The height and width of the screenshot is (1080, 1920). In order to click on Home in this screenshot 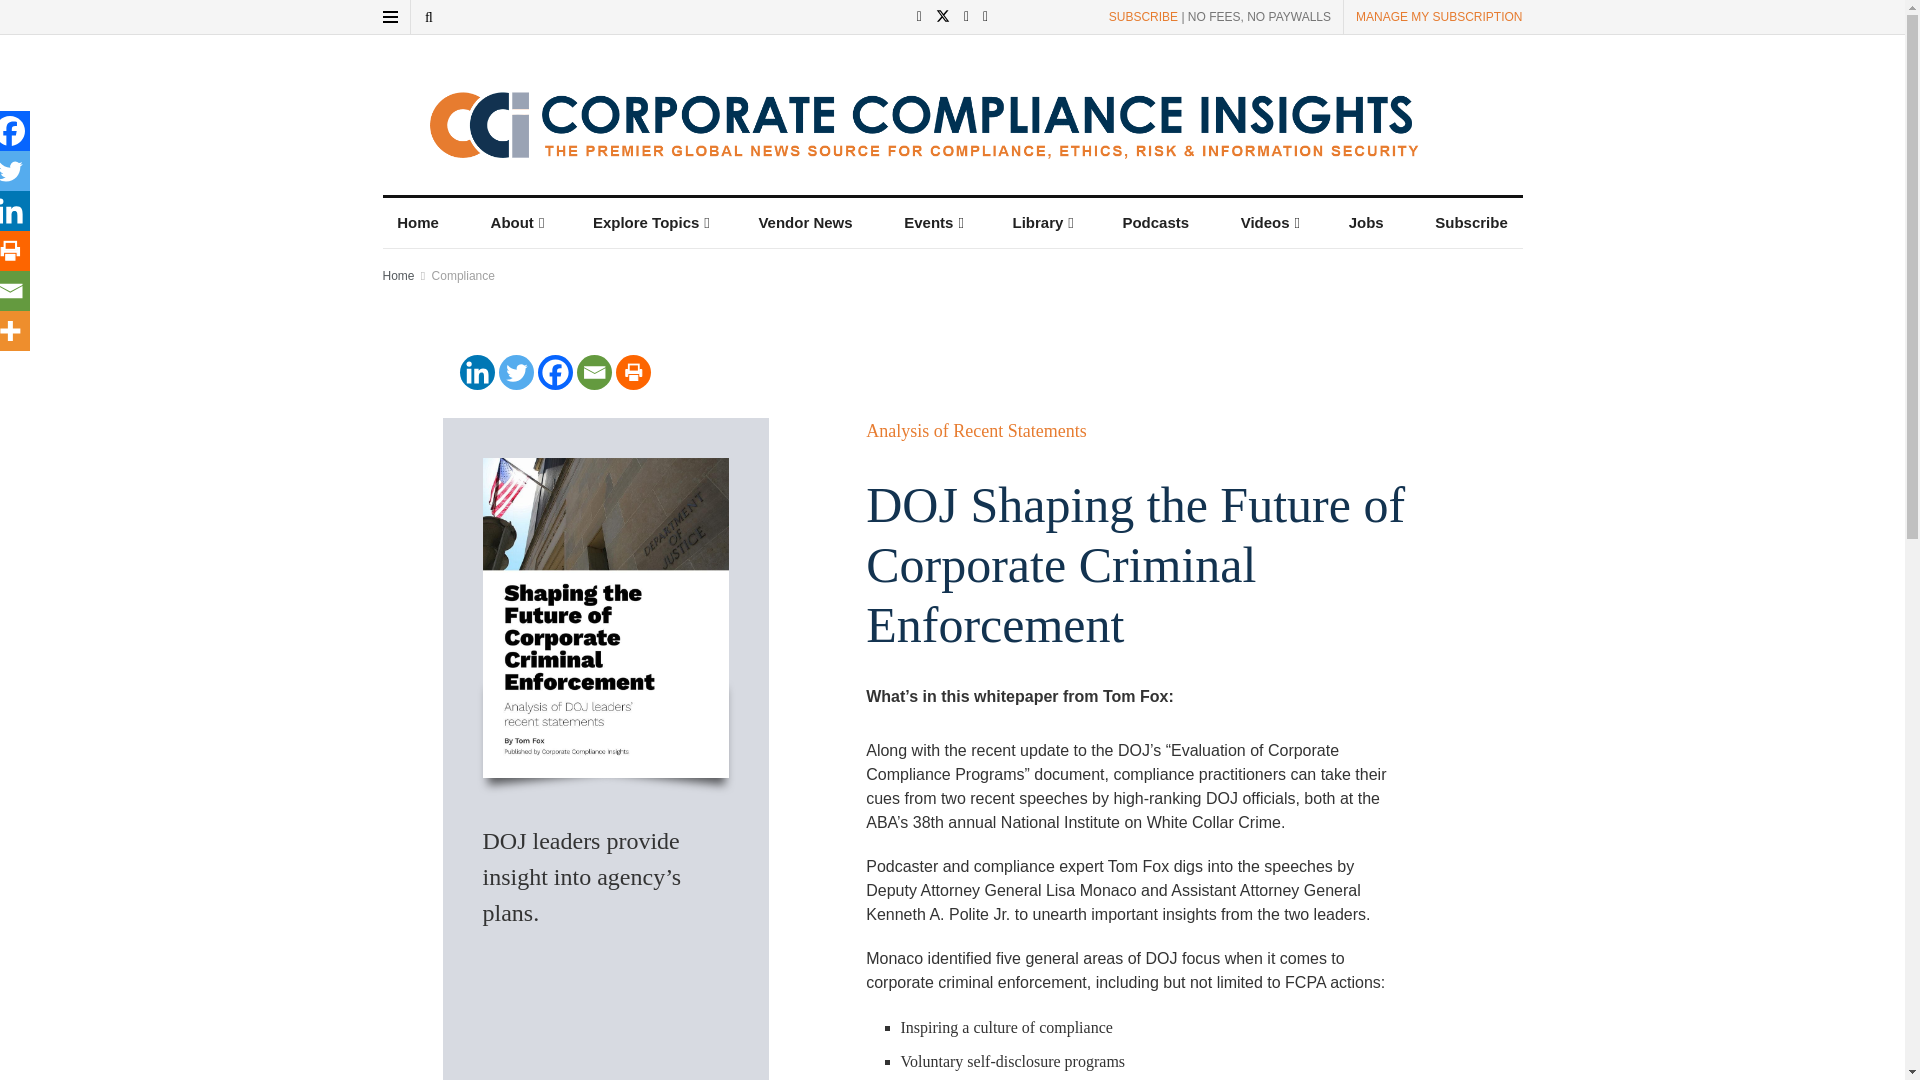, I will do `click(418, 222)`.